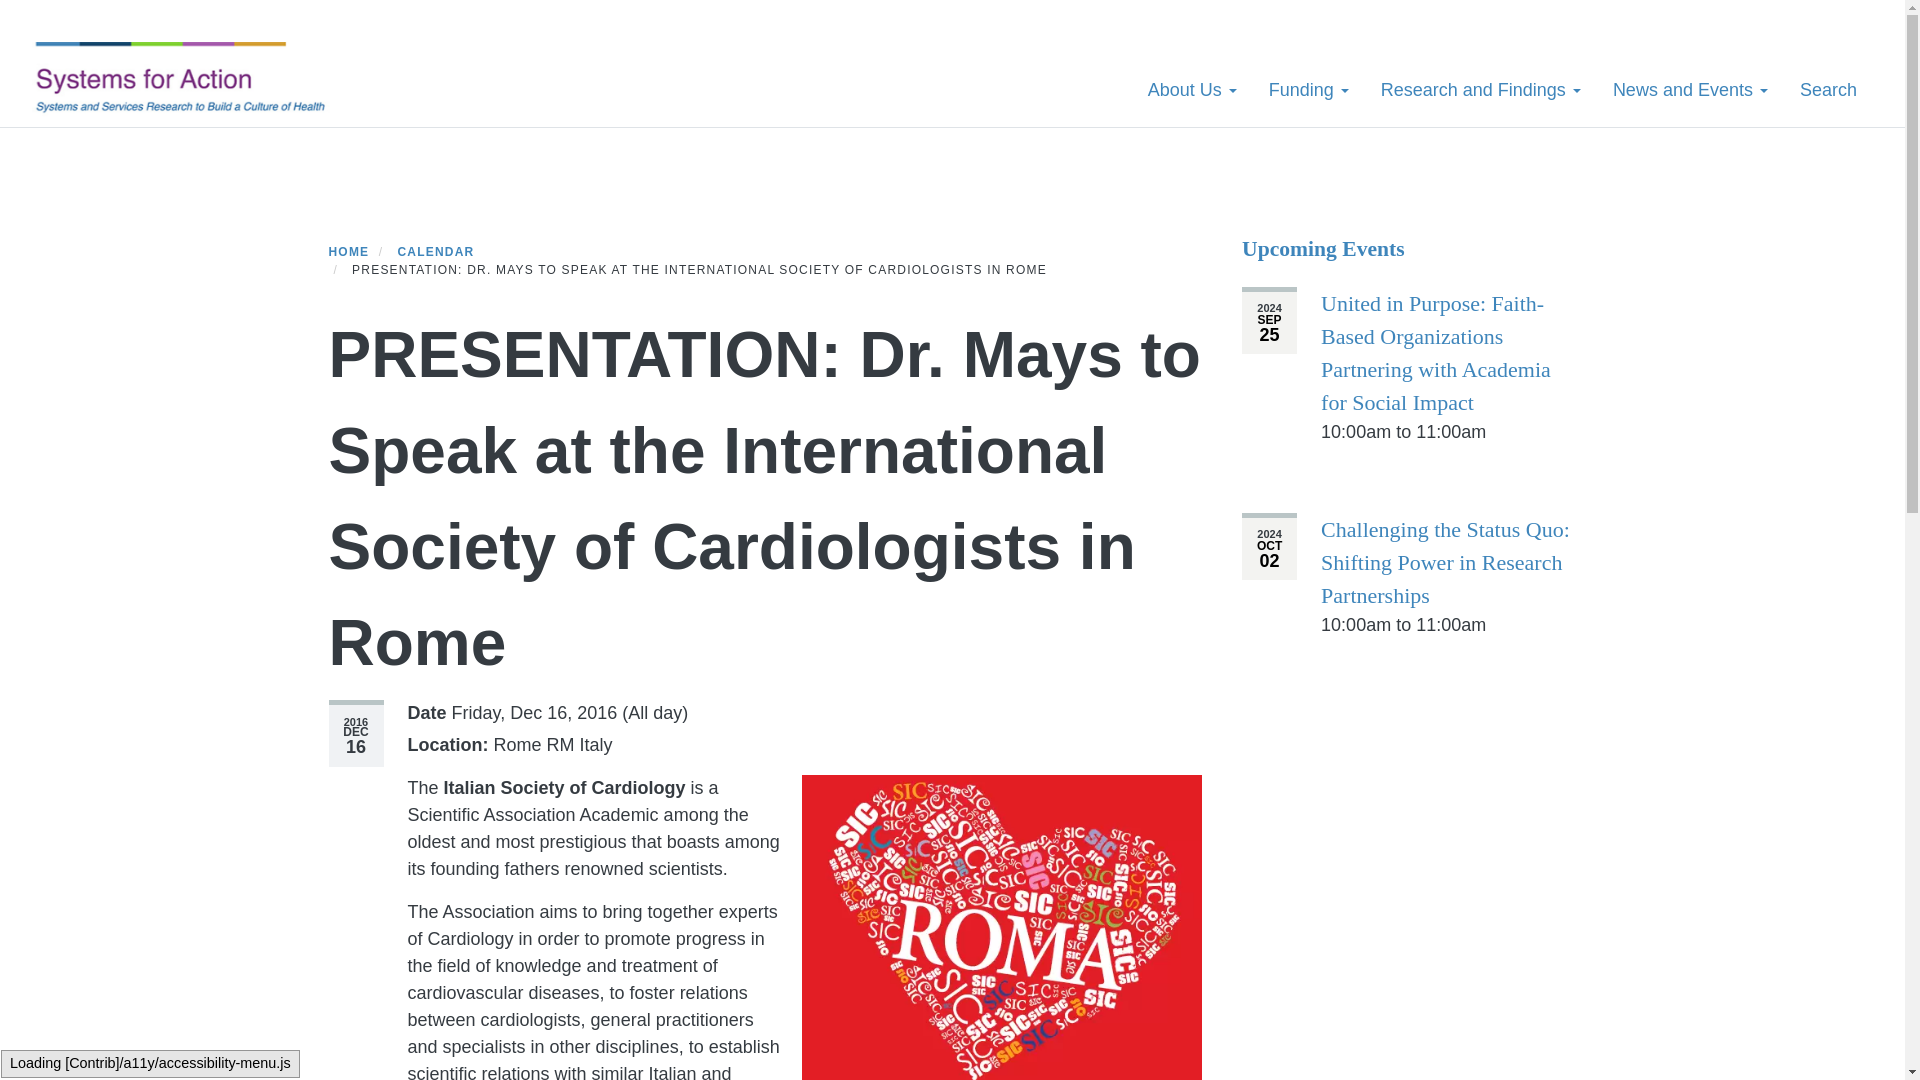 The image size is (1920, 1080). I want to click on Search, so click(1828, 89).